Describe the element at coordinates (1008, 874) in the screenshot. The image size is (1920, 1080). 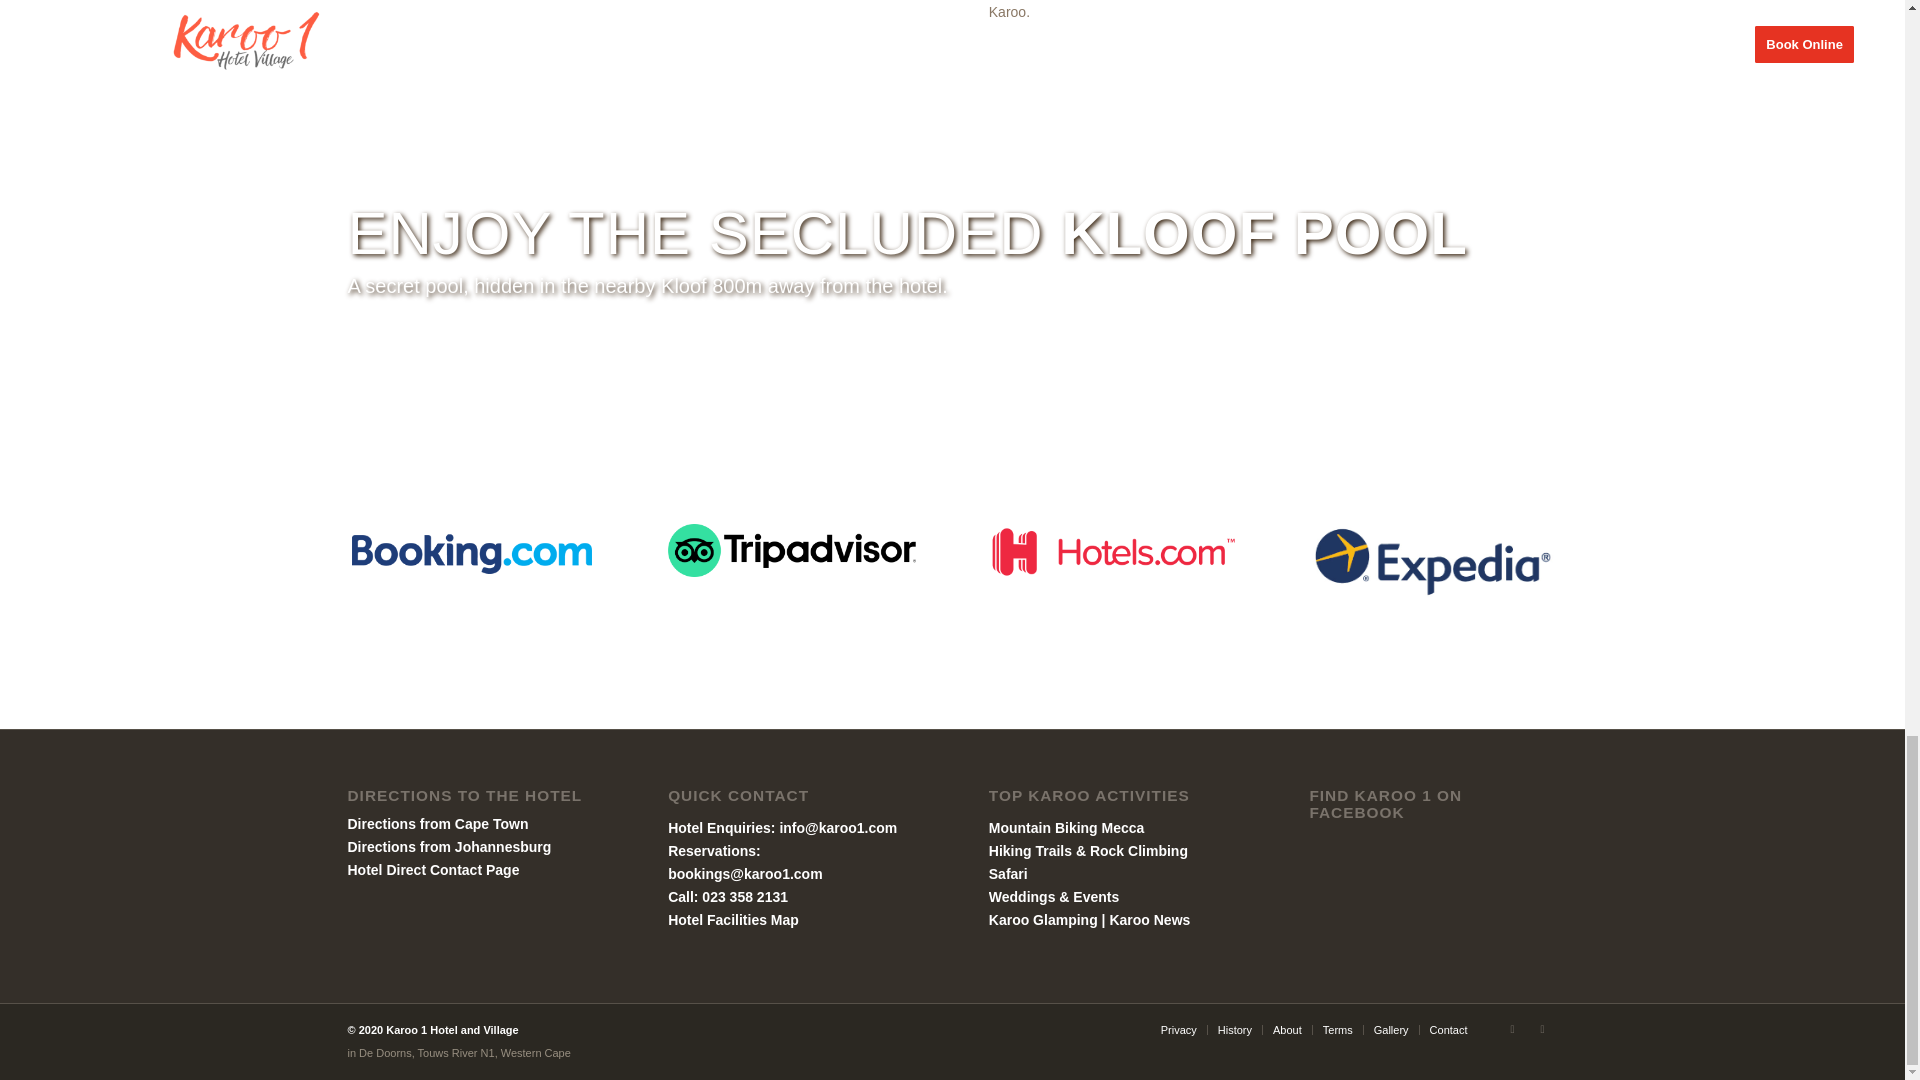
I see `Safari` at that location.